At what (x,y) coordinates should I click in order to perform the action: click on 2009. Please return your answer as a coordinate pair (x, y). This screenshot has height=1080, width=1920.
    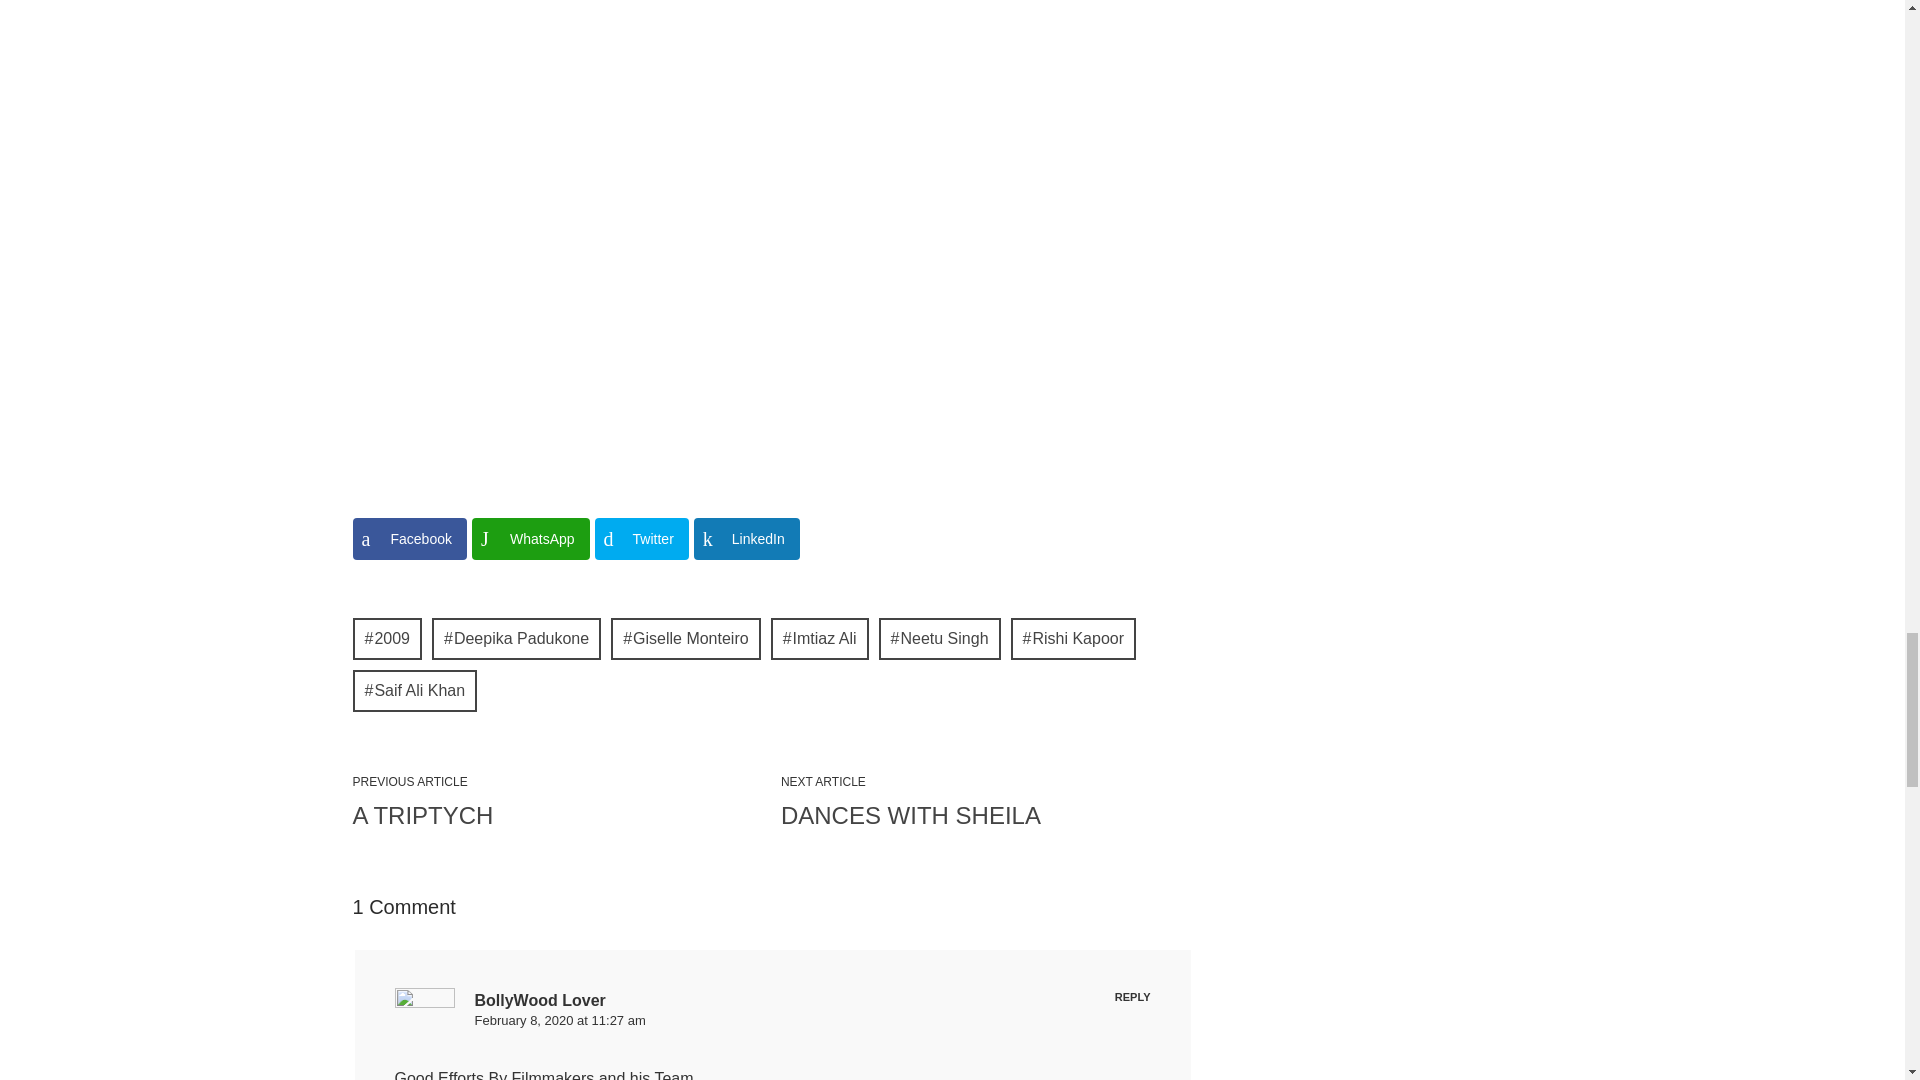
    Looking at the image, I should click on (386, 638).